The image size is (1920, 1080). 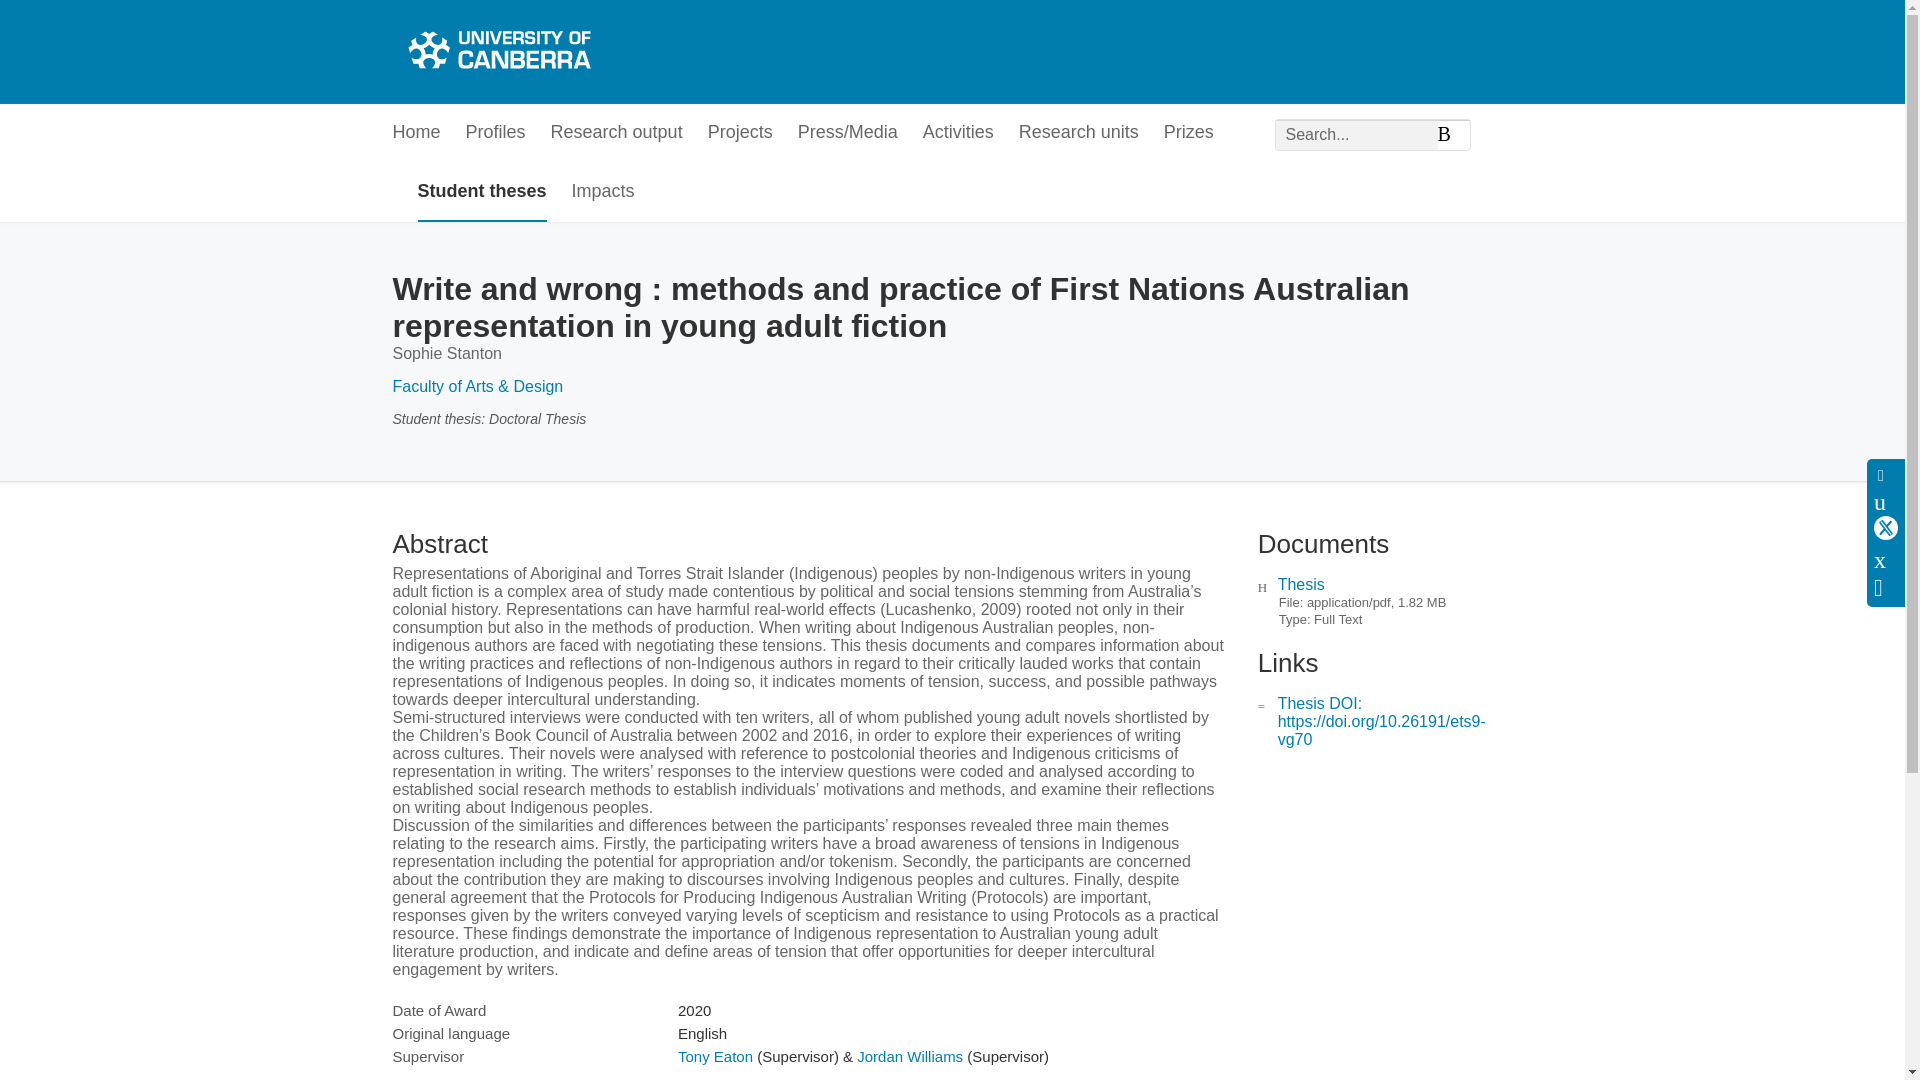 I want to click on Activities, so click(x=958, y=133).